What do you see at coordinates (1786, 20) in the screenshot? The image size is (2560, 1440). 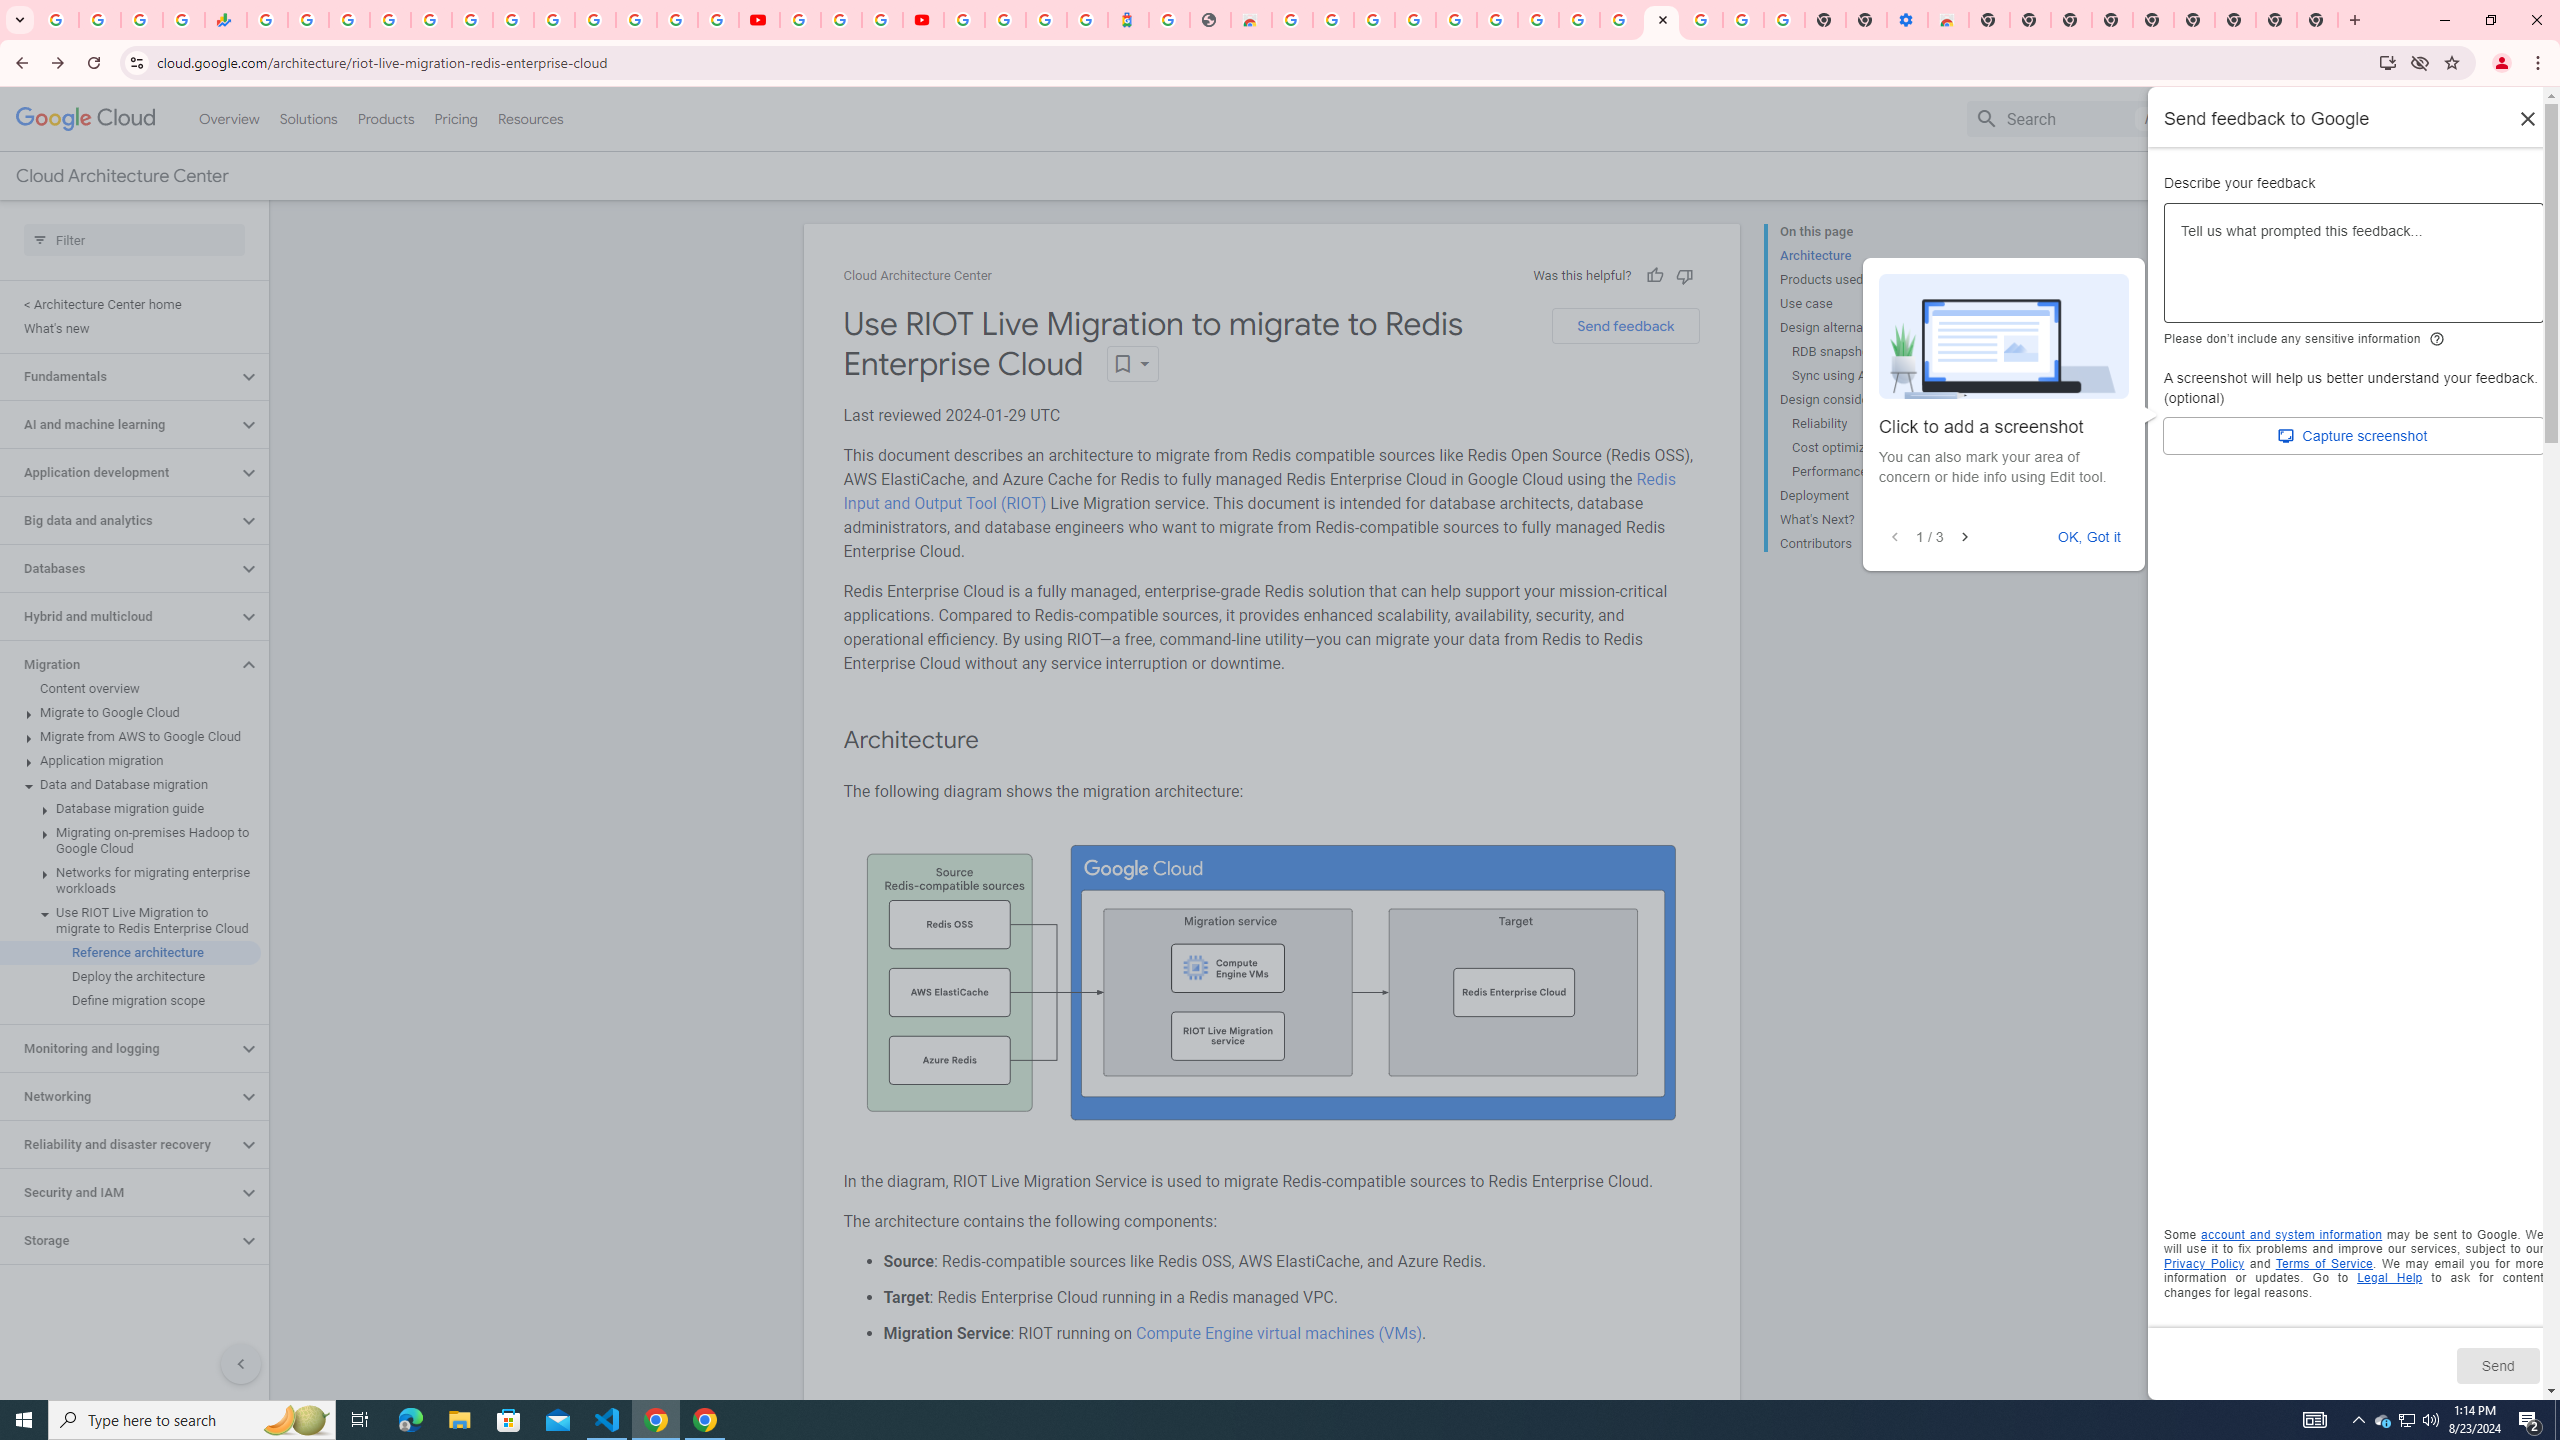 I see `Turn cookies on or off - Computer - Google Account Help` at bounding box center [1786, 20].